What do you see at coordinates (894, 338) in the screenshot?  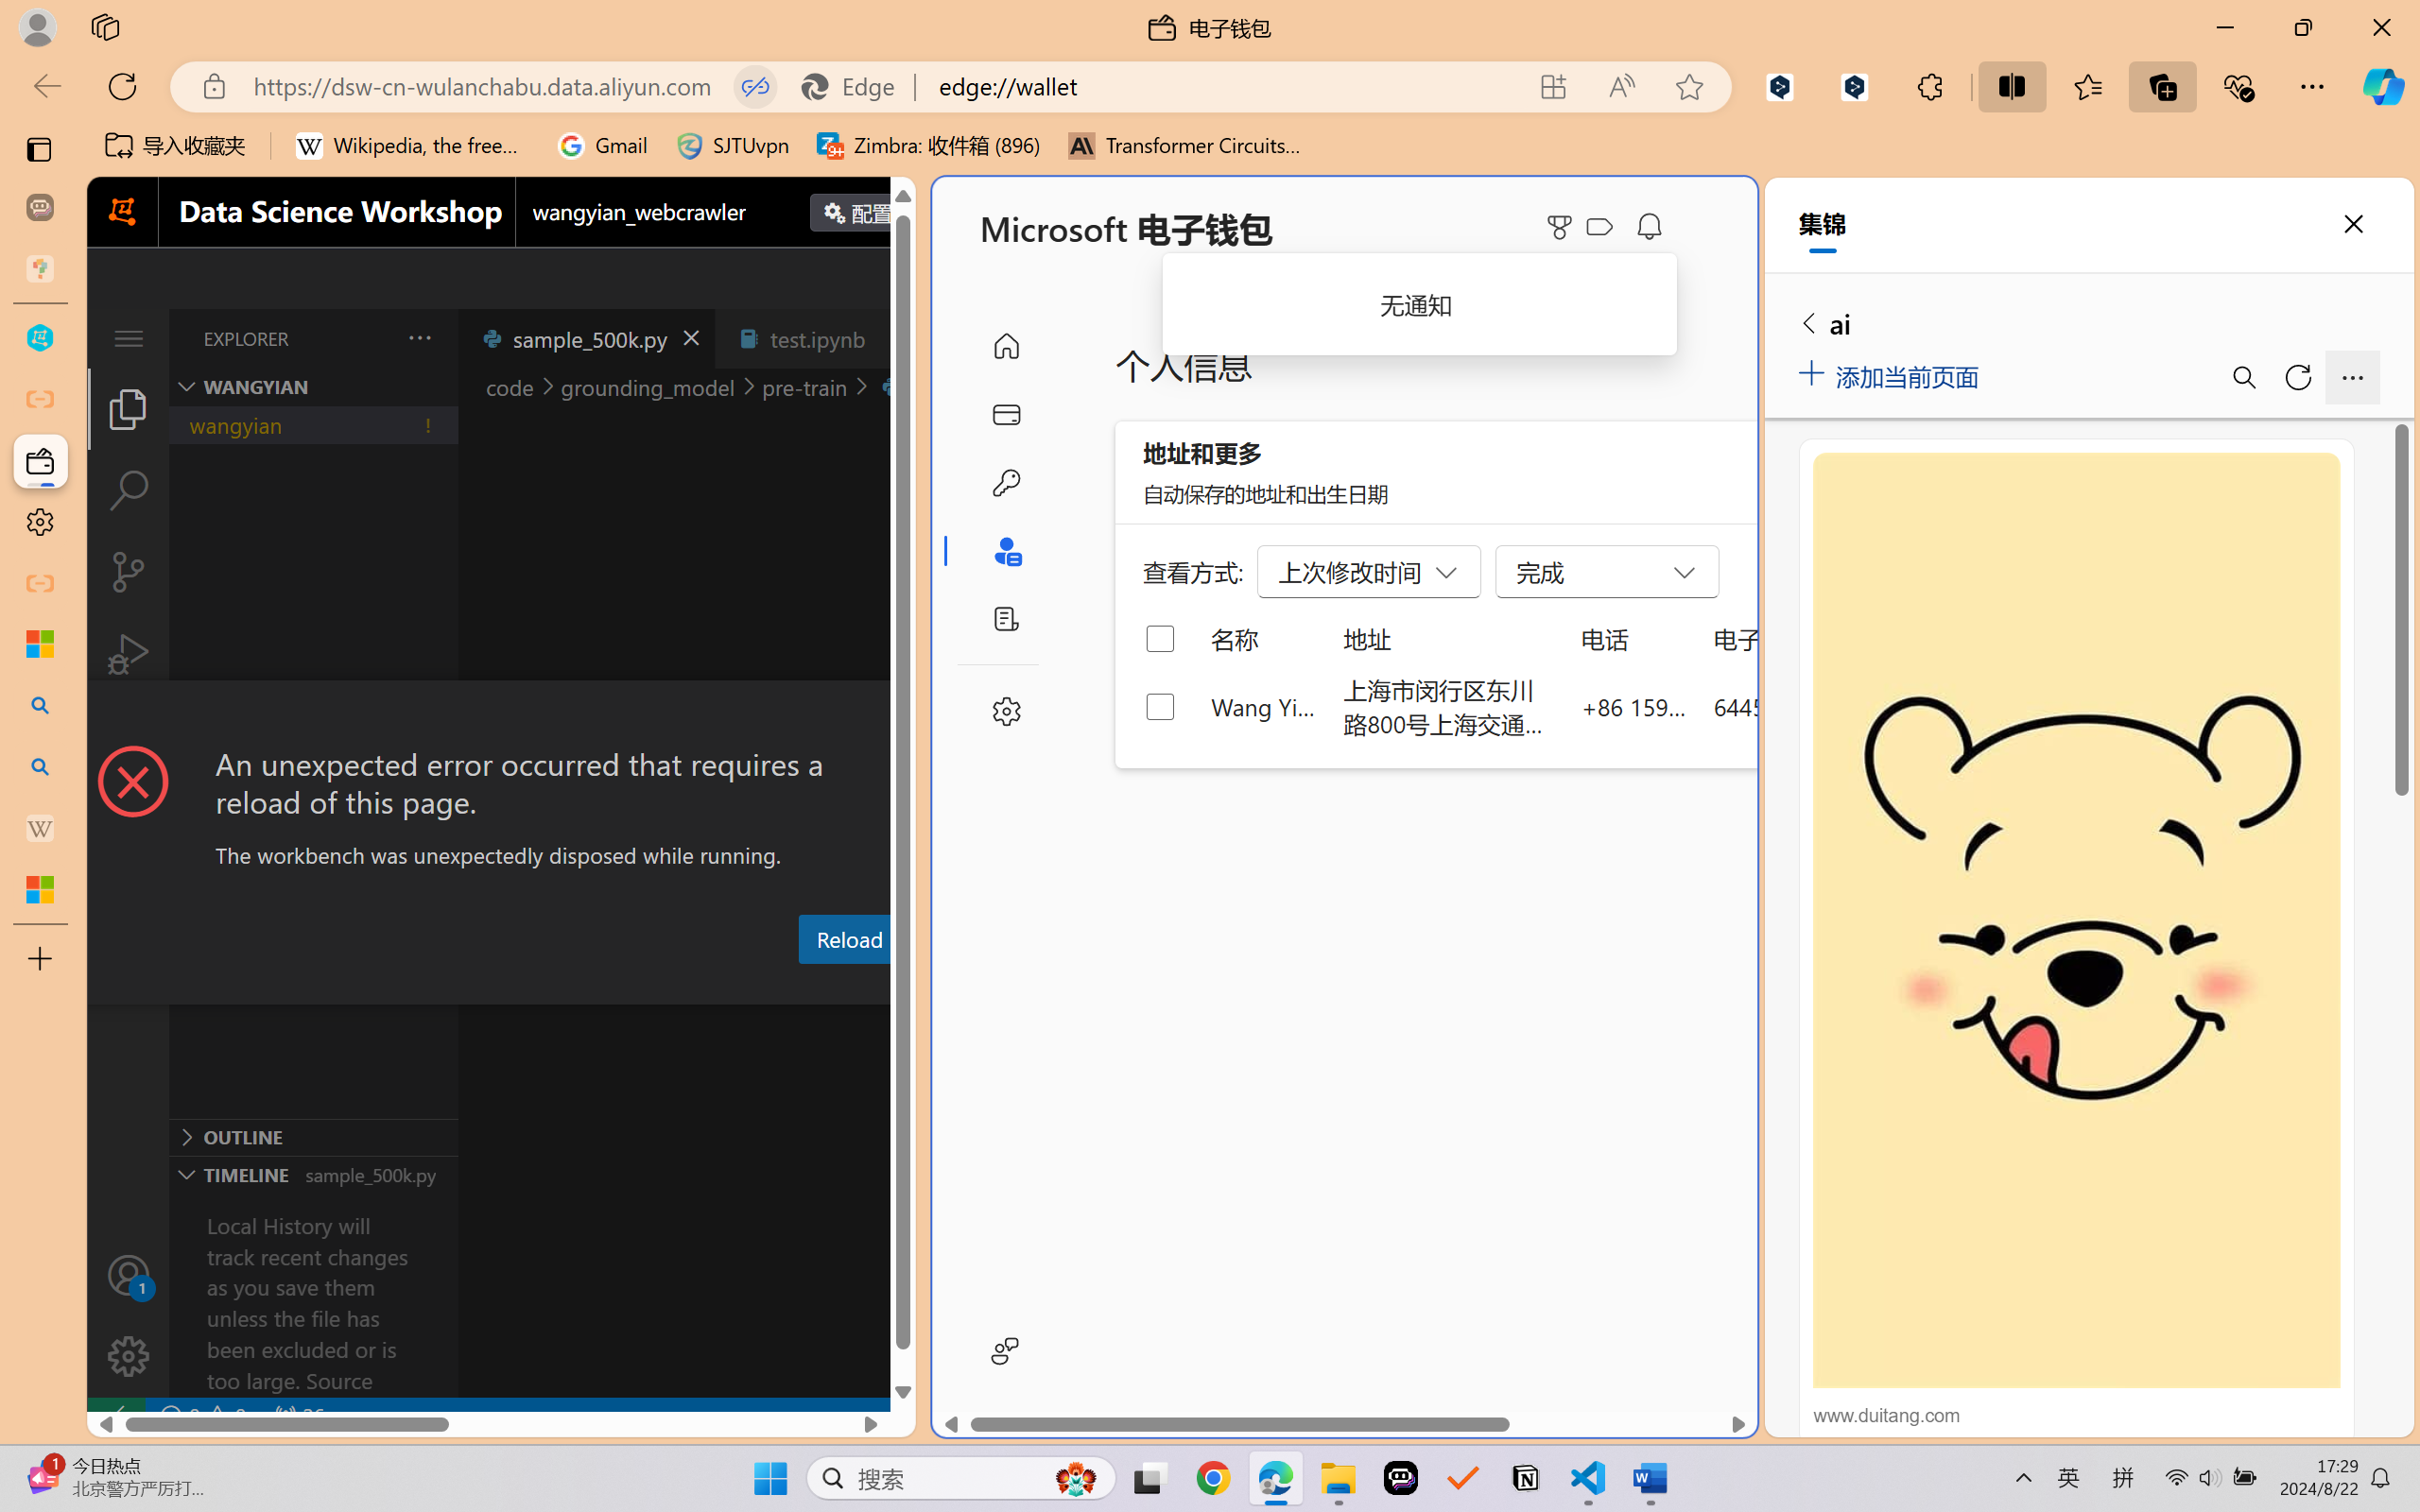 I see `Close (Ctrl+F4)` at bounding box center [894, 338].